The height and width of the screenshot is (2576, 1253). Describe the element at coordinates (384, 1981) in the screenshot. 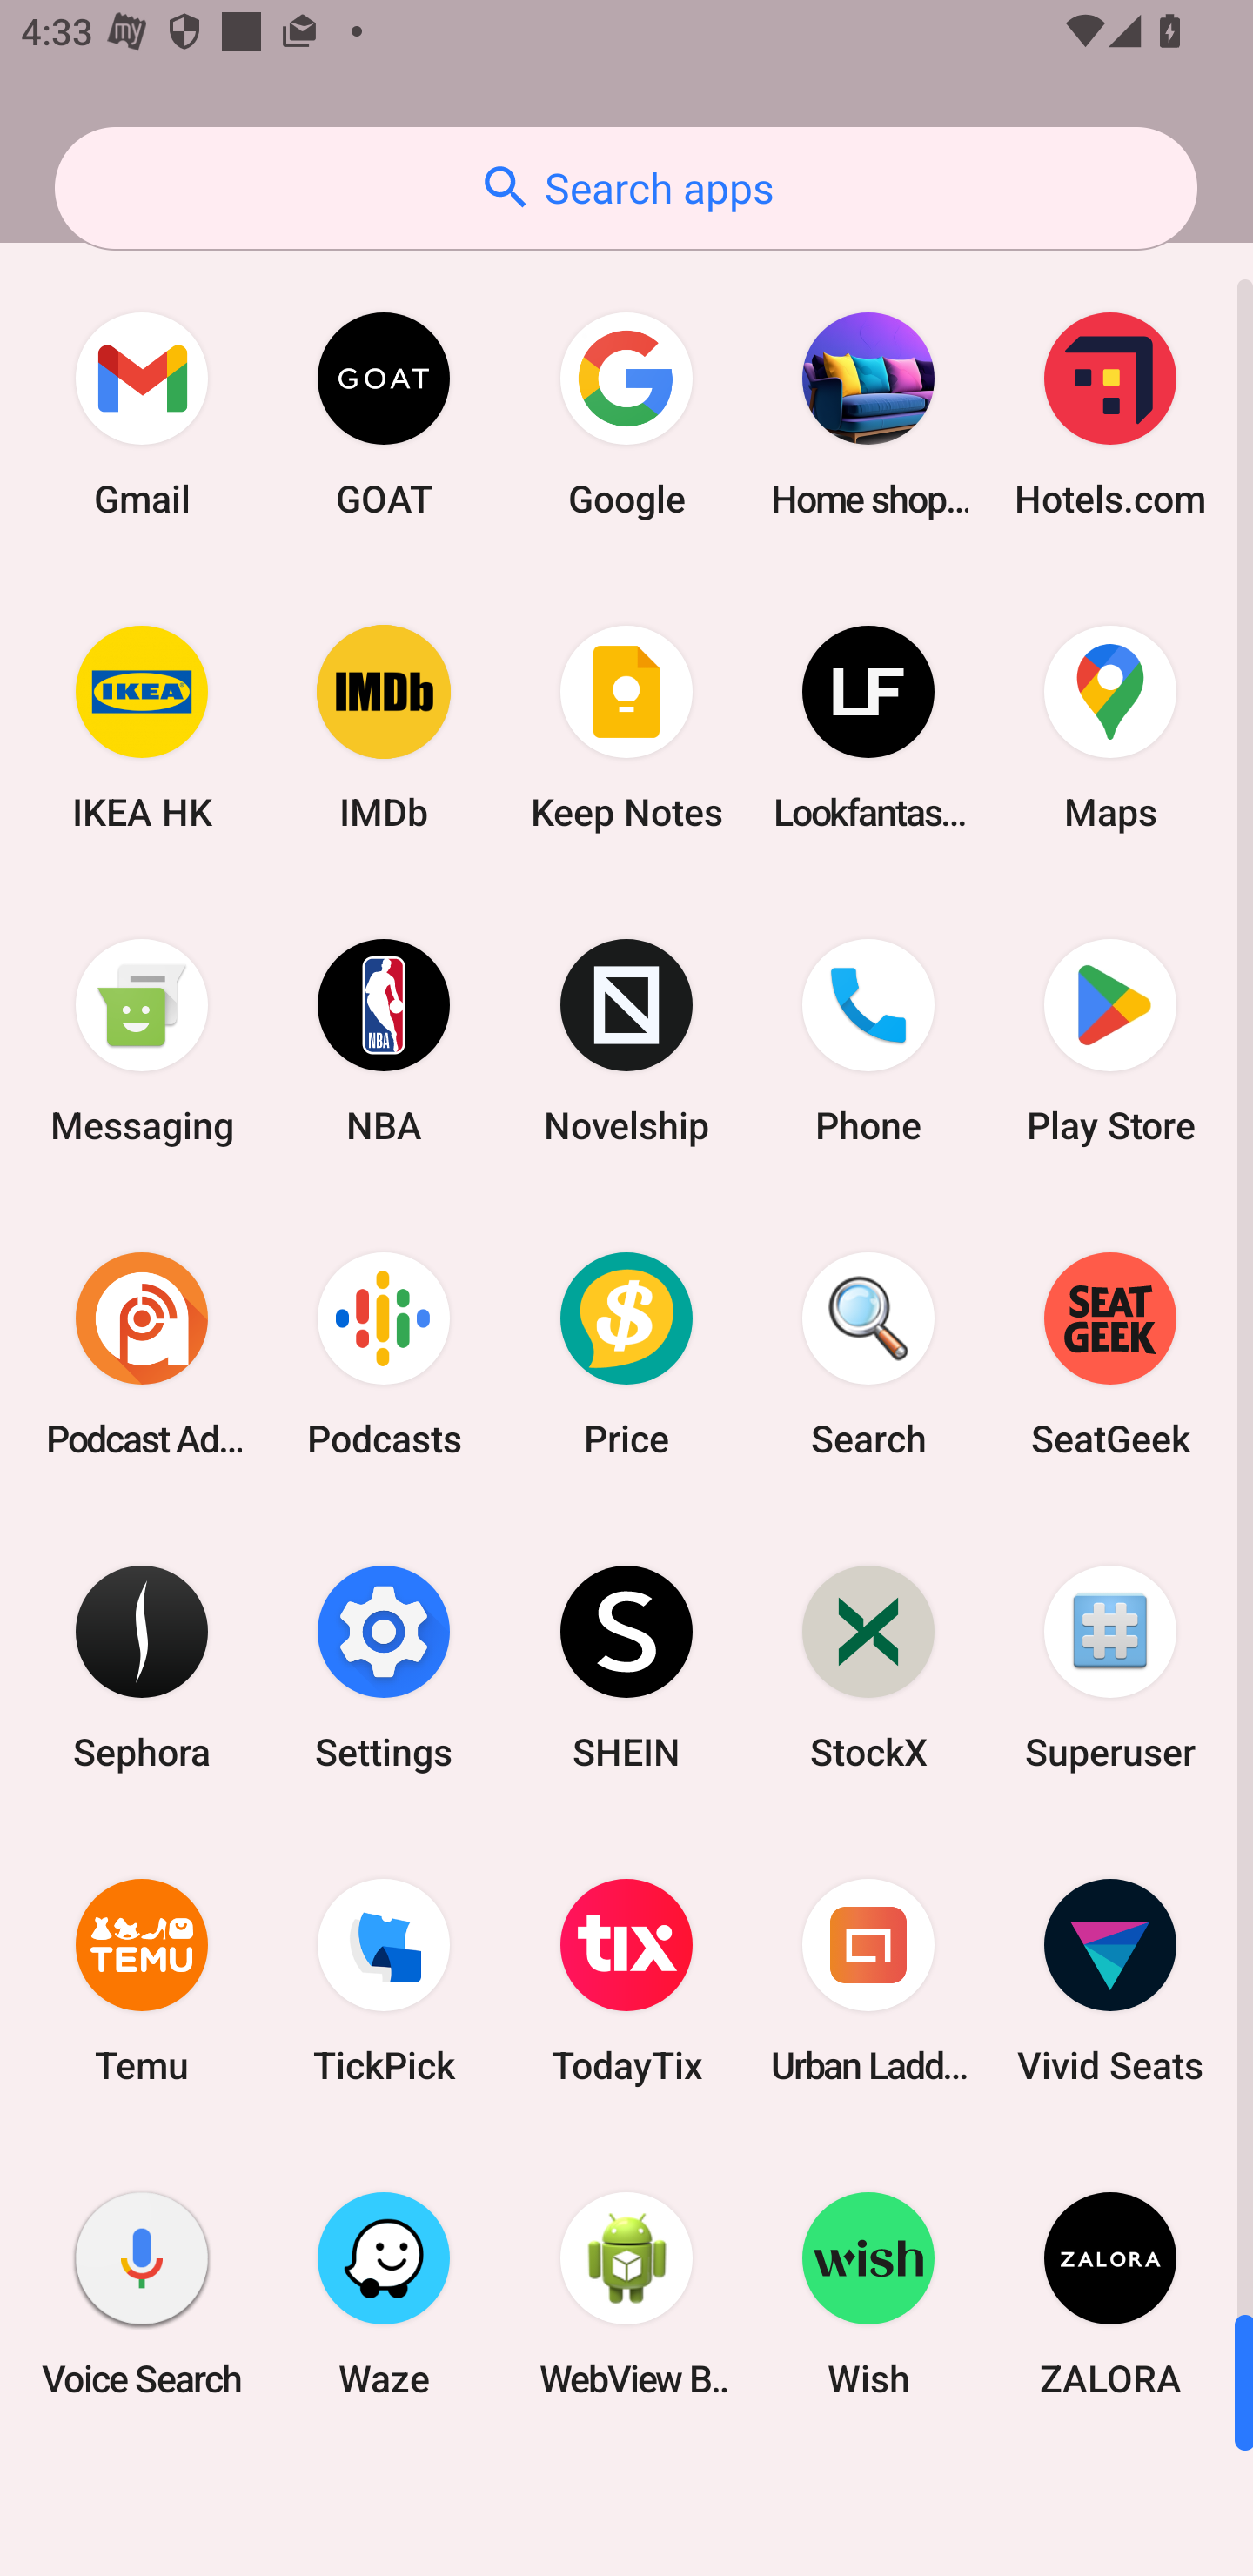

I see `TickPick` at that location.